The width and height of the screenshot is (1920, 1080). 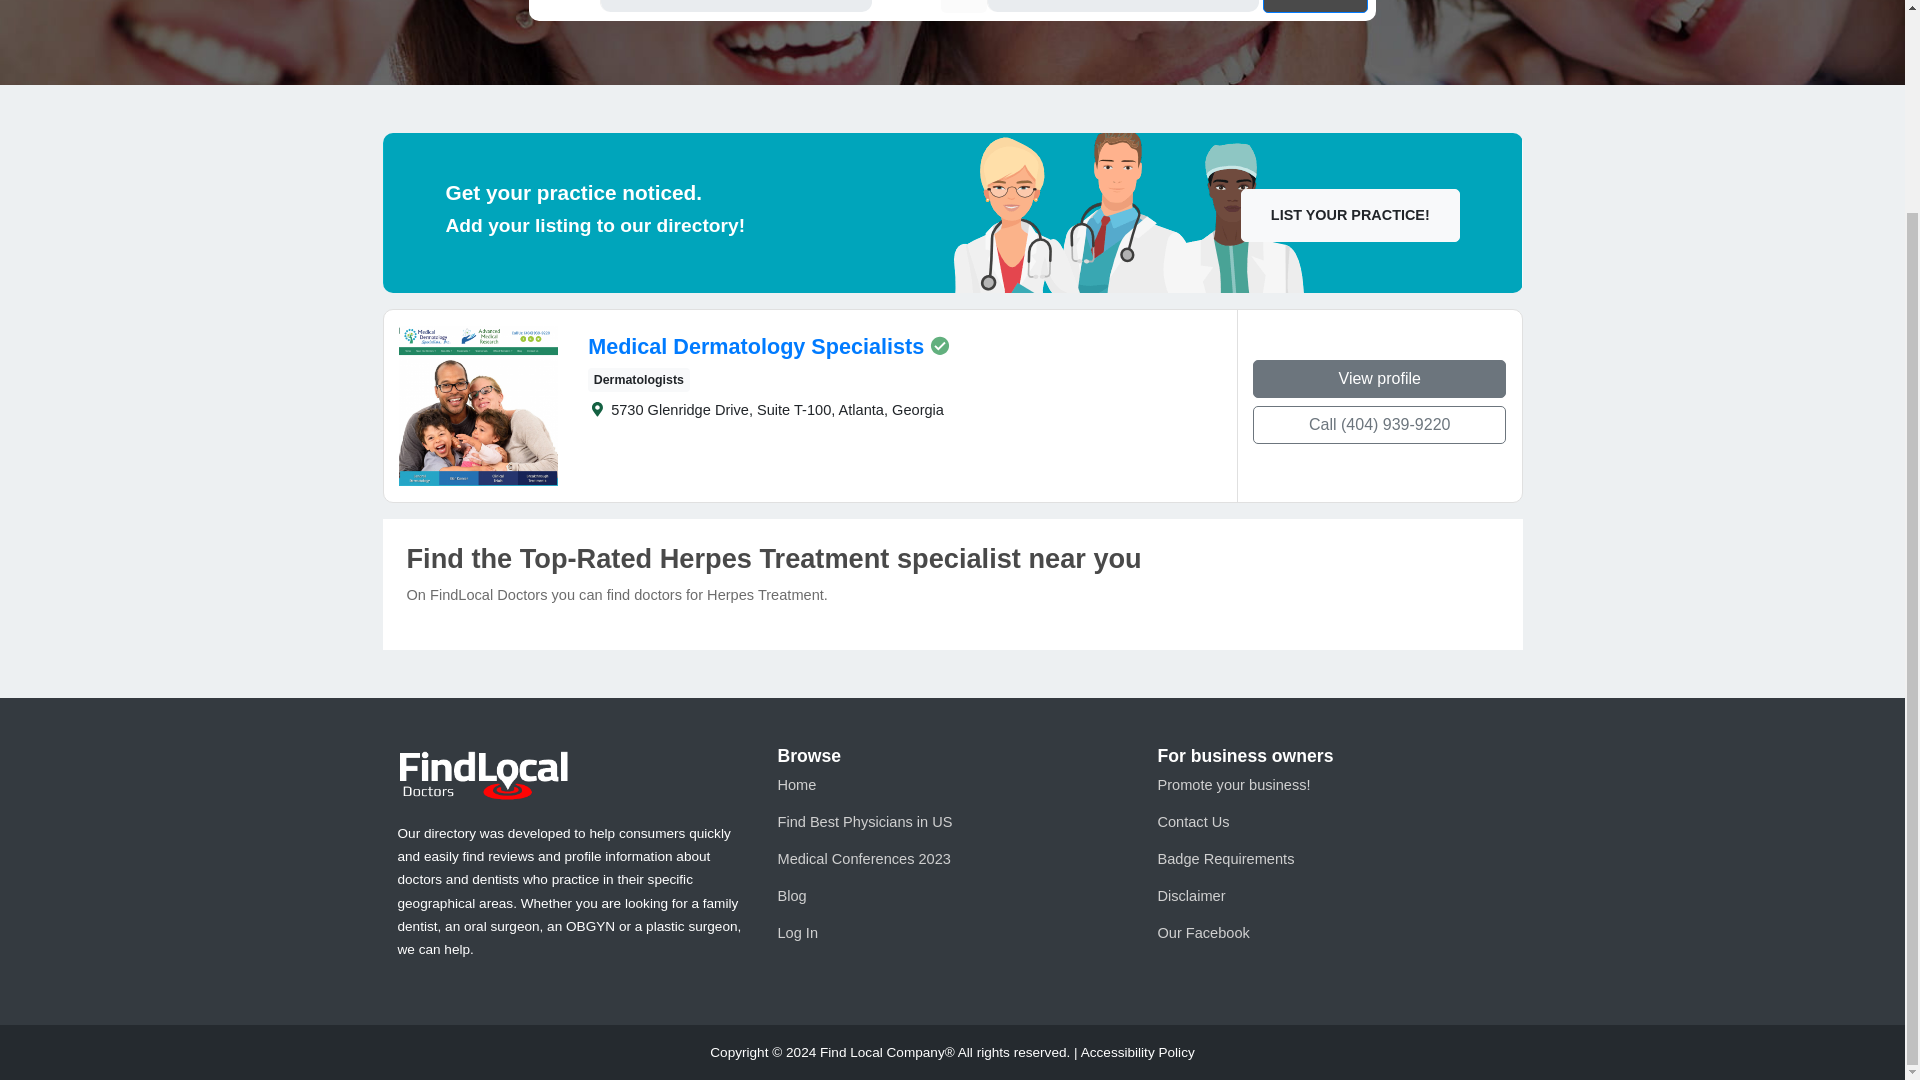 What do you see at coordinates (1350, 214) in the screenshot?
I see `LIST YOUR PRACTICE!` at bounding box center [1350, 214].